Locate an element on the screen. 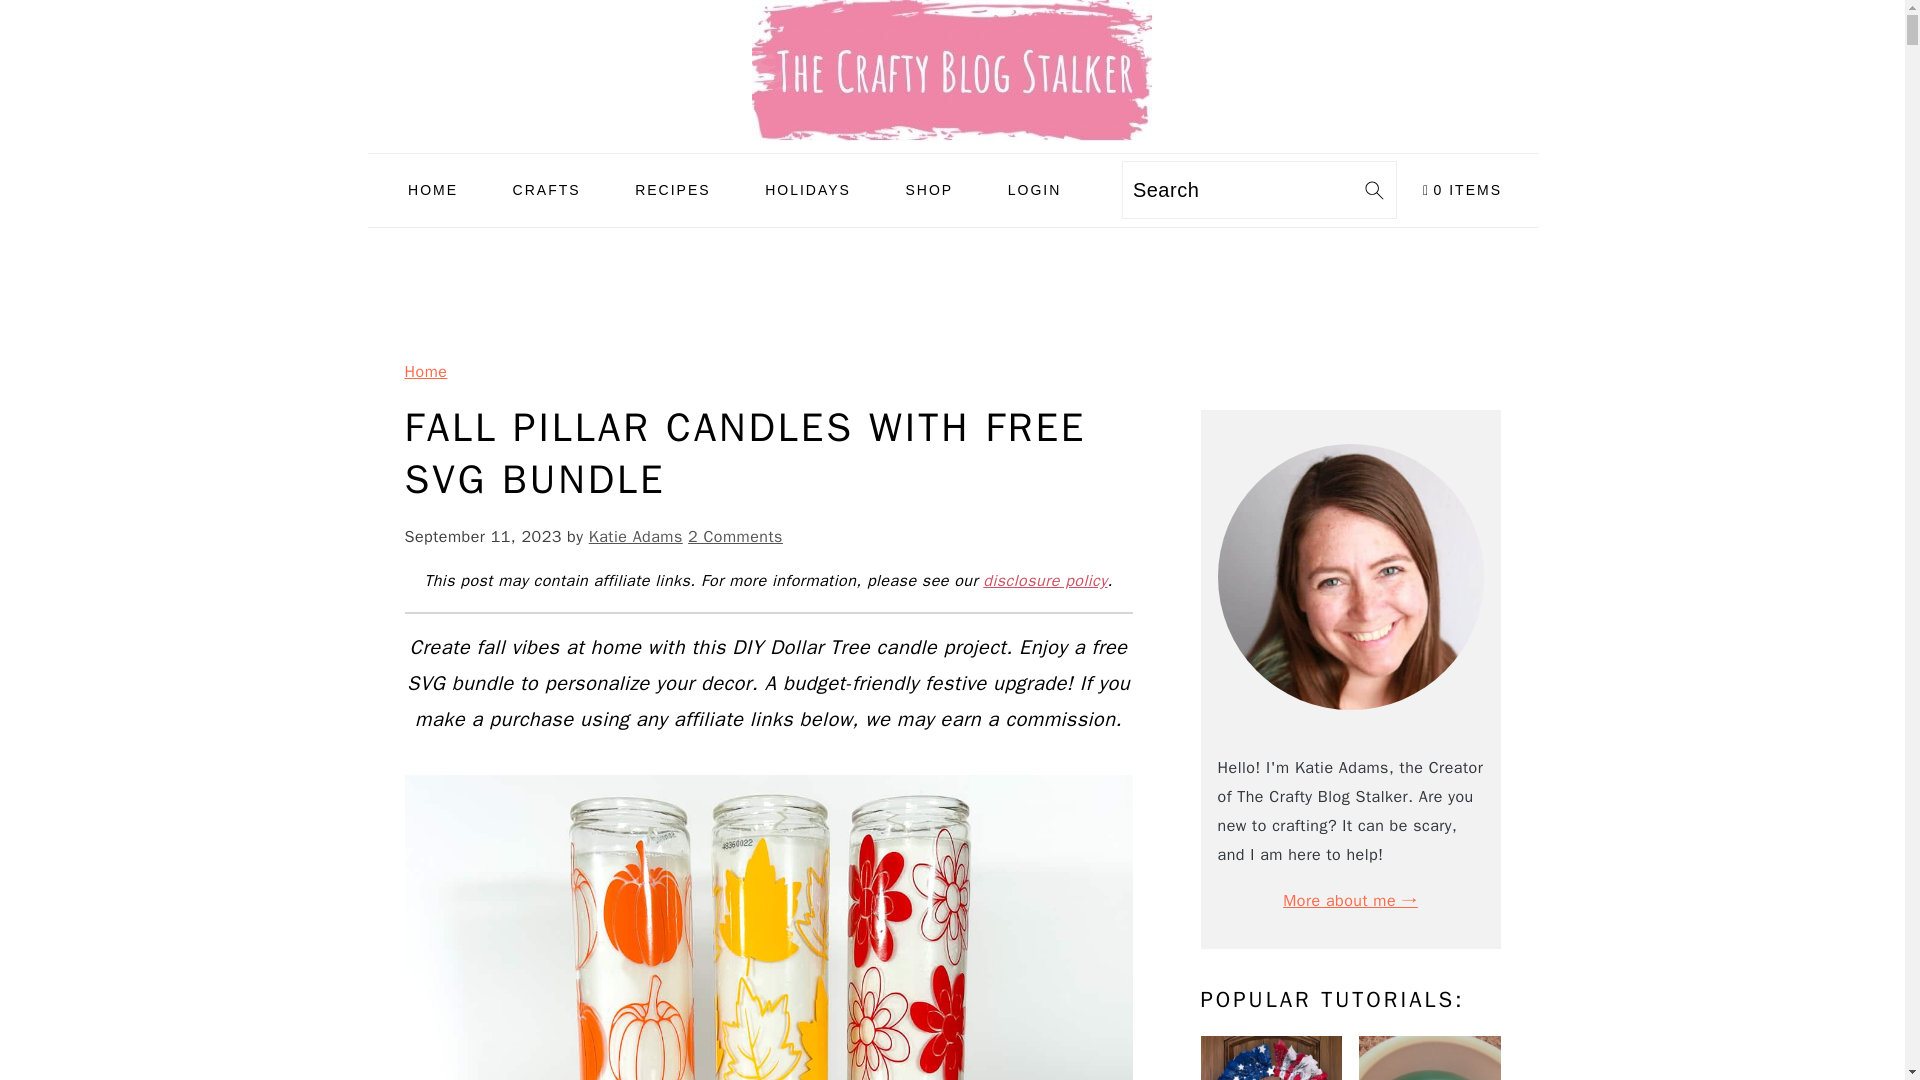 The image size is (1920, 1080). SHOP is located at coordinates (928, 190).